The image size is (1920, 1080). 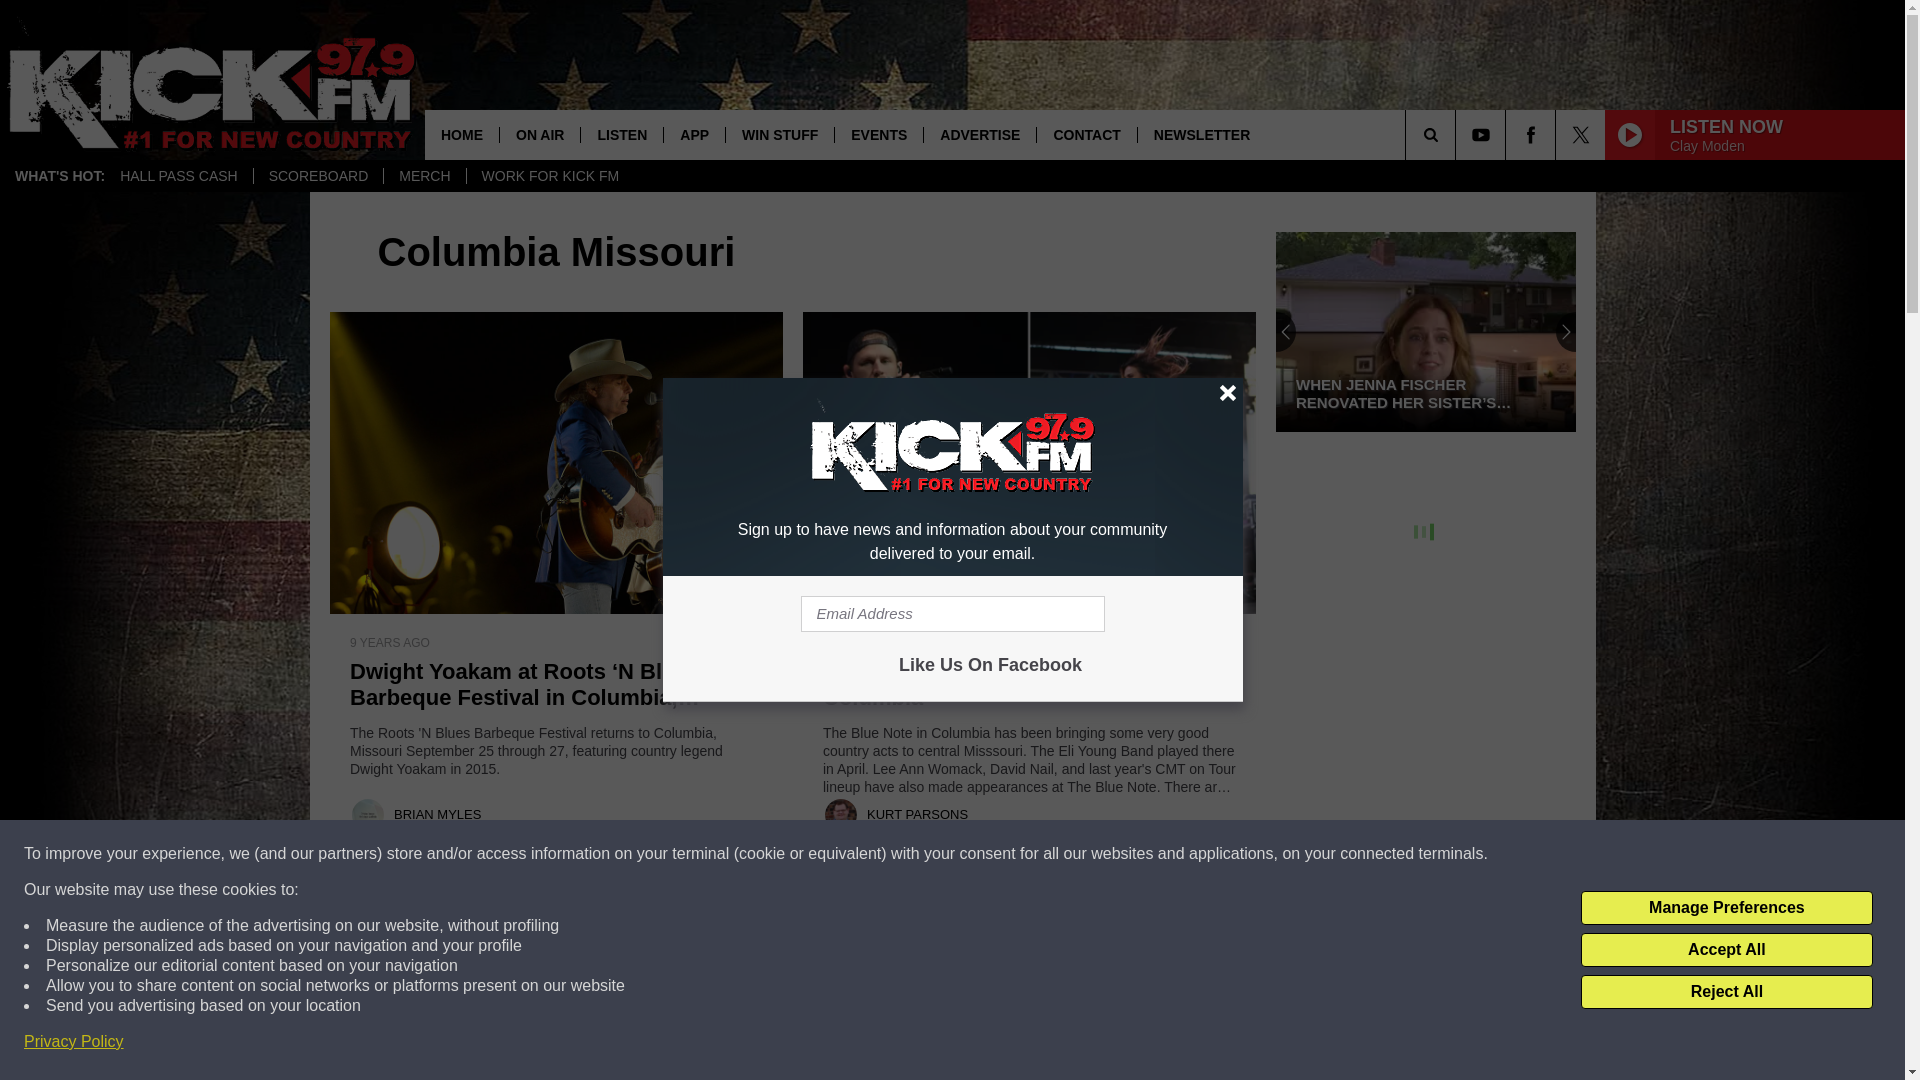 What do you see at coordinates (462, 134) in the screenshot?
I see `HOME` at bounding box center [462, 134].